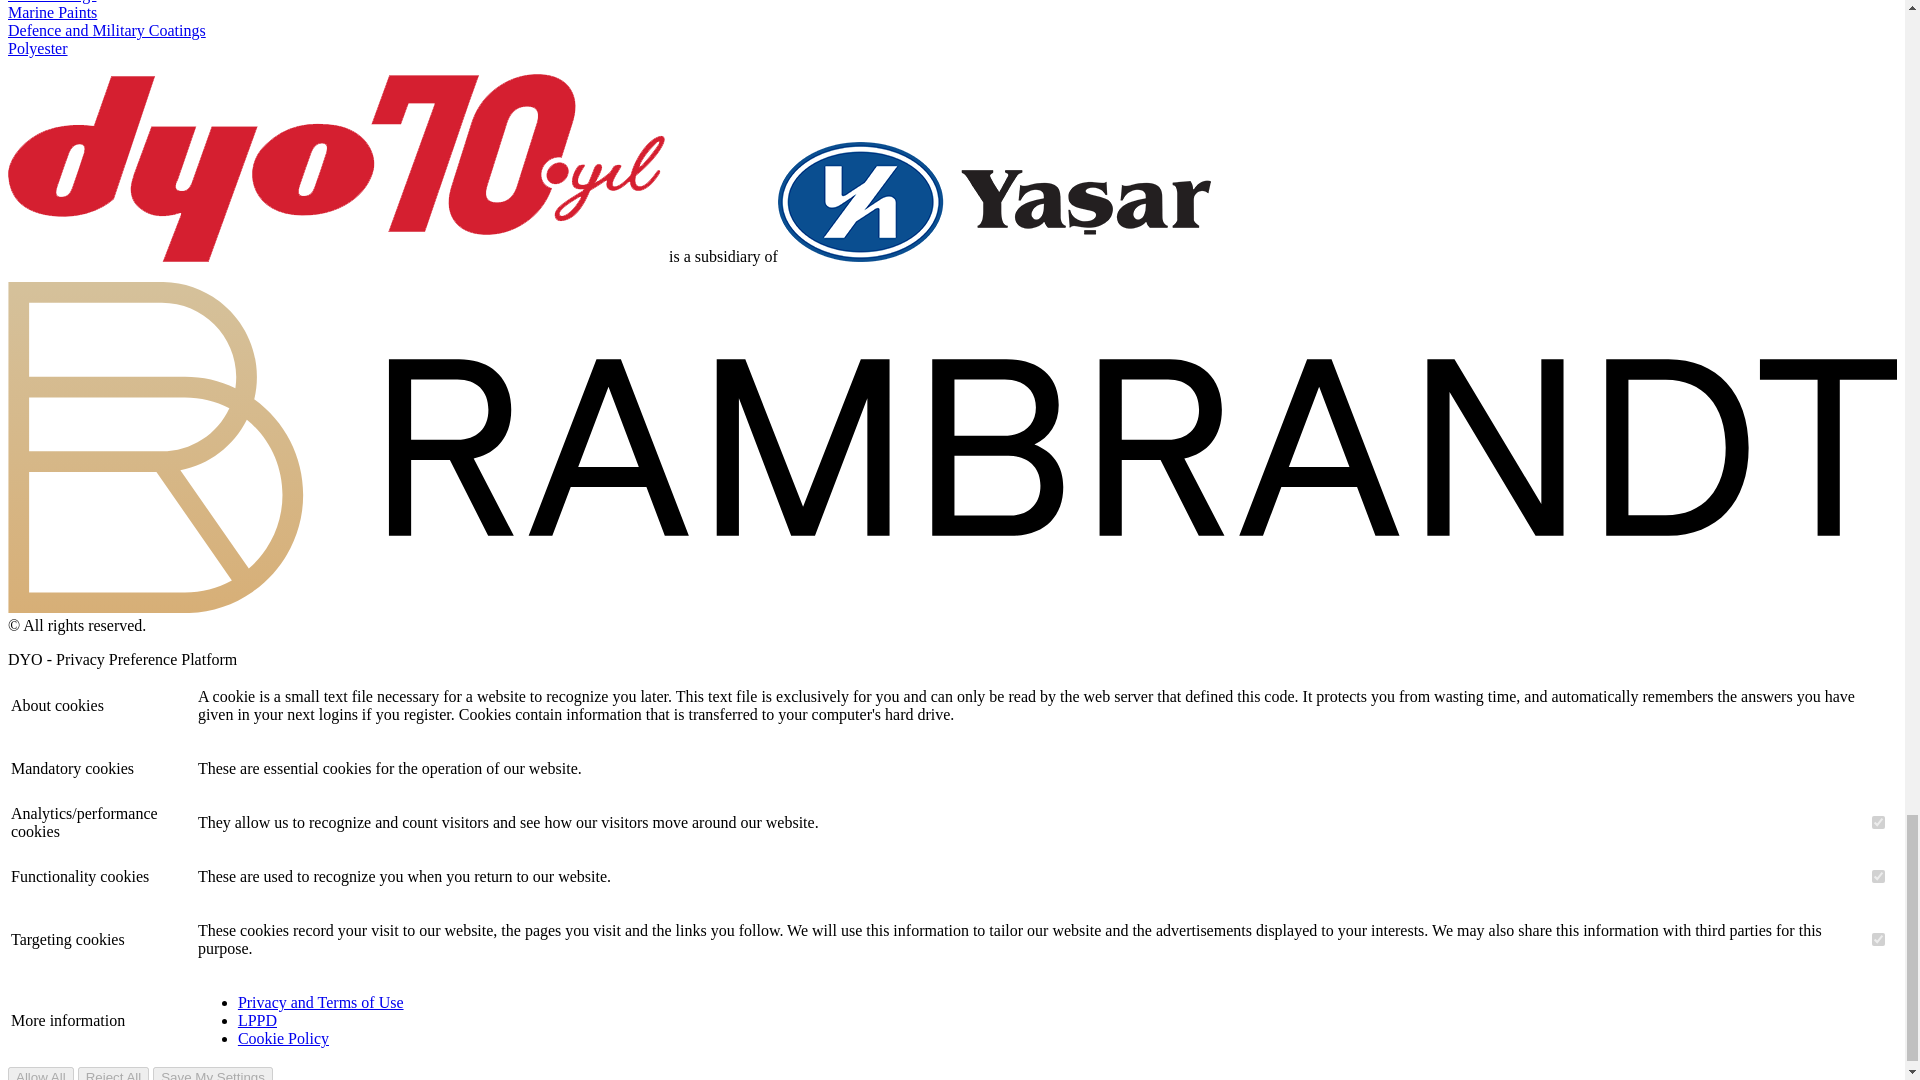  What do you see at coordinates (1878, 876) in the screenshot?
I see `on` at bounding box center [1878, 876].